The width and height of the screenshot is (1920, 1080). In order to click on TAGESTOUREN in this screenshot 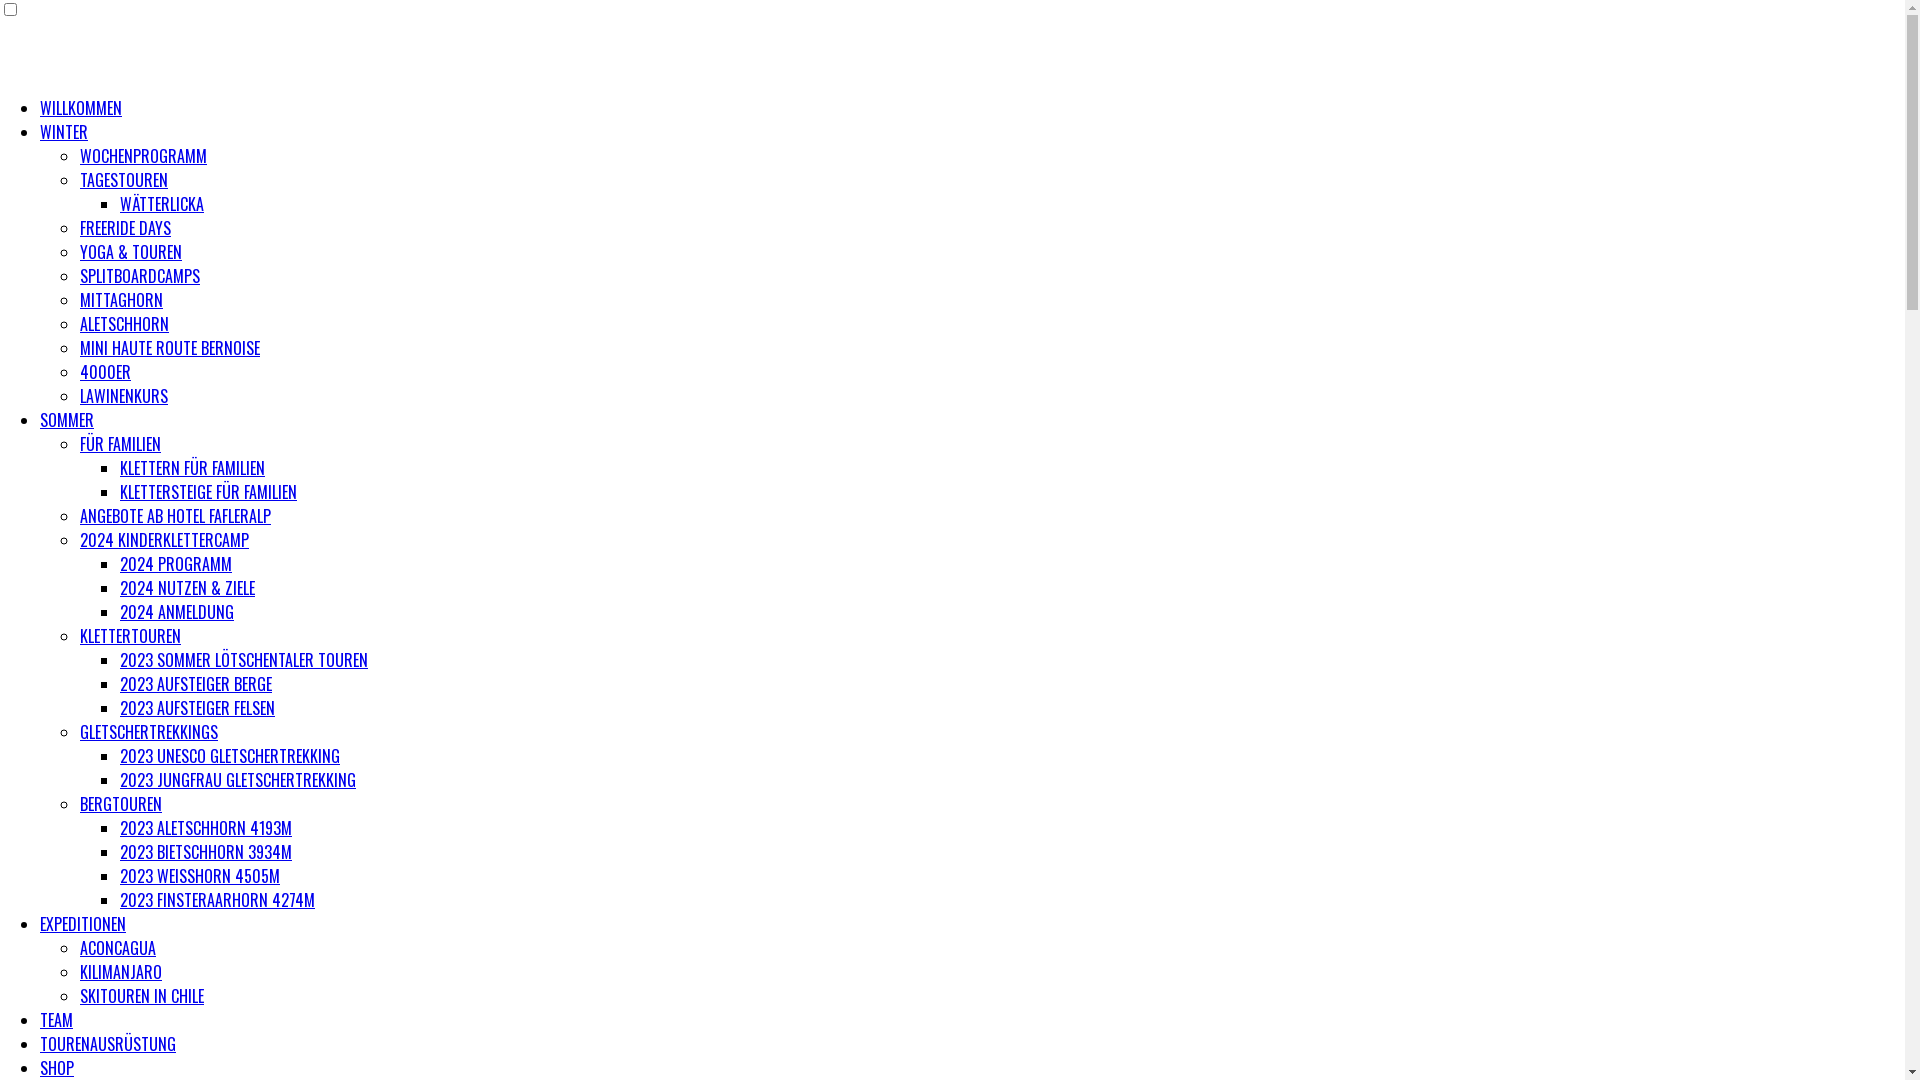, I will do `click(124, 180)`.